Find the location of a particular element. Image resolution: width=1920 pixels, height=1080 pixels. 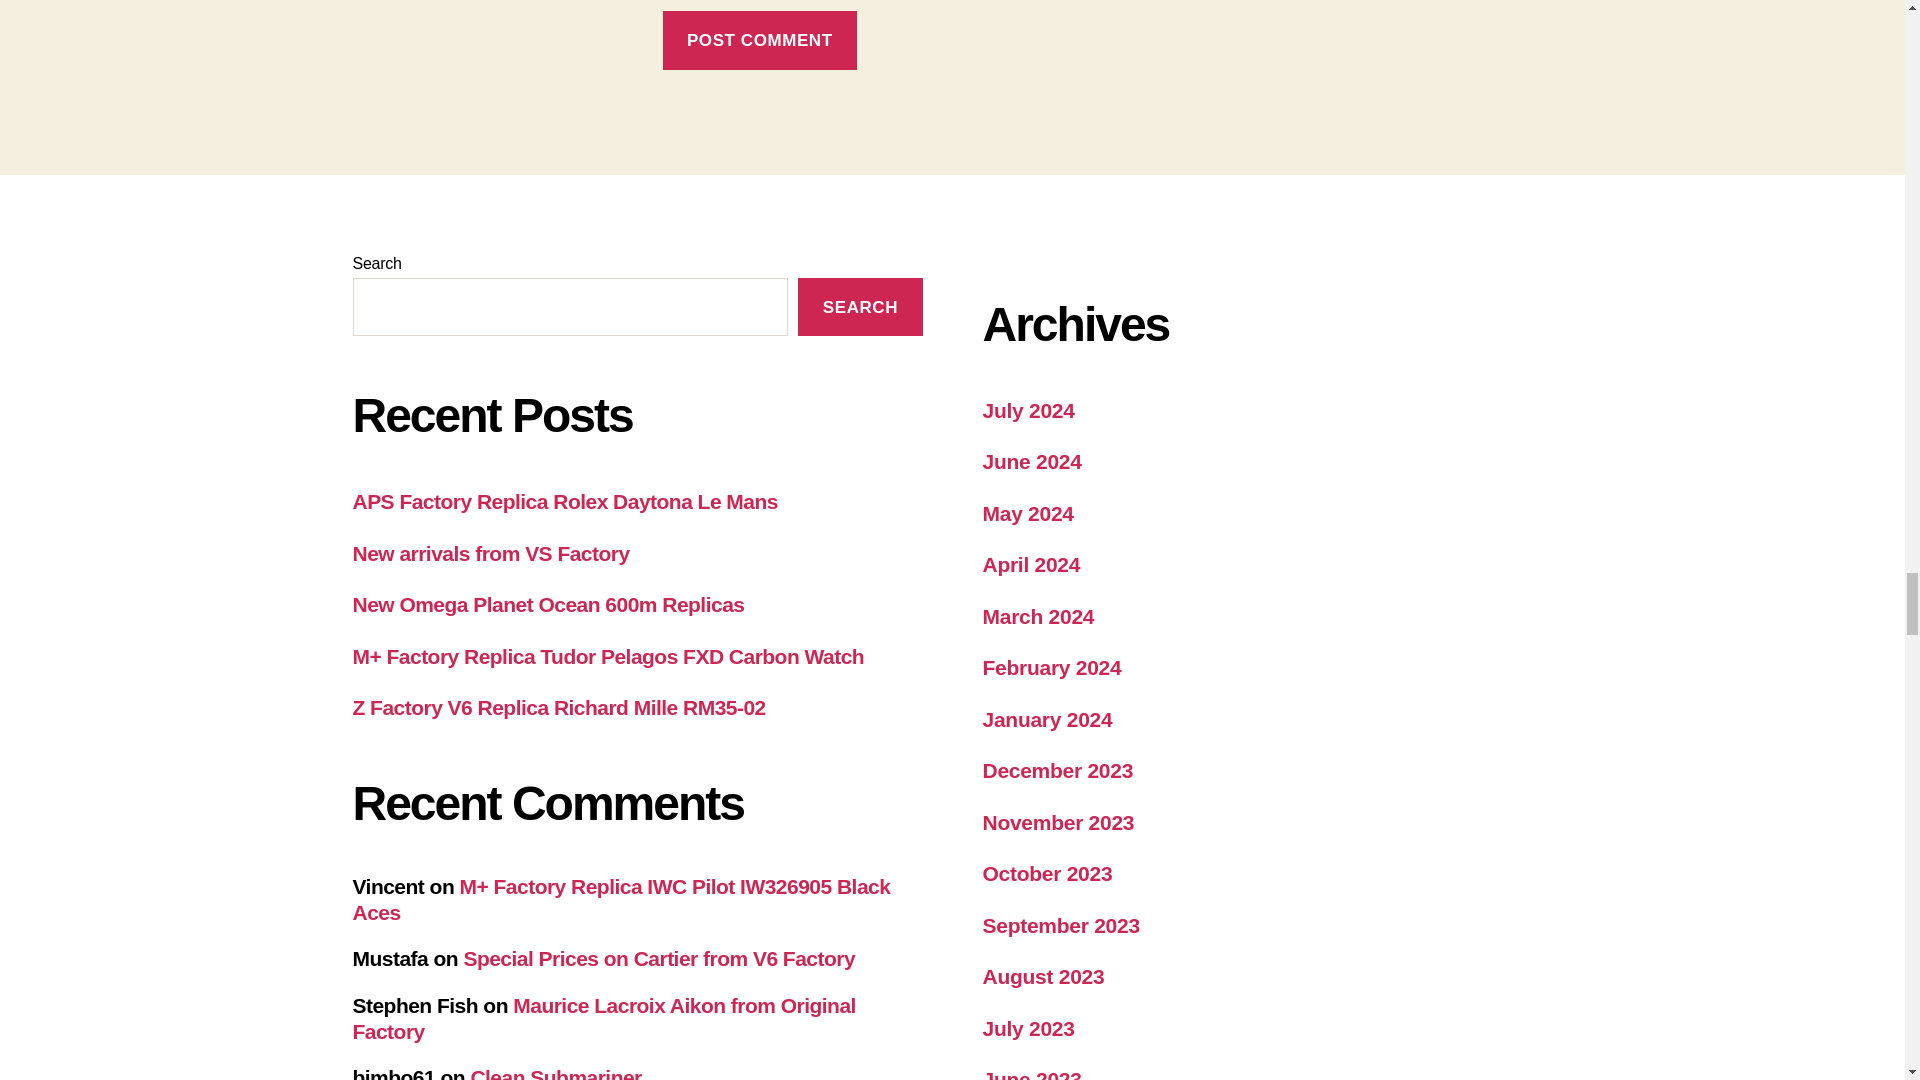

APS Factory Replica Rolex Daytona Le Mans is located at coordinates (564, 502).